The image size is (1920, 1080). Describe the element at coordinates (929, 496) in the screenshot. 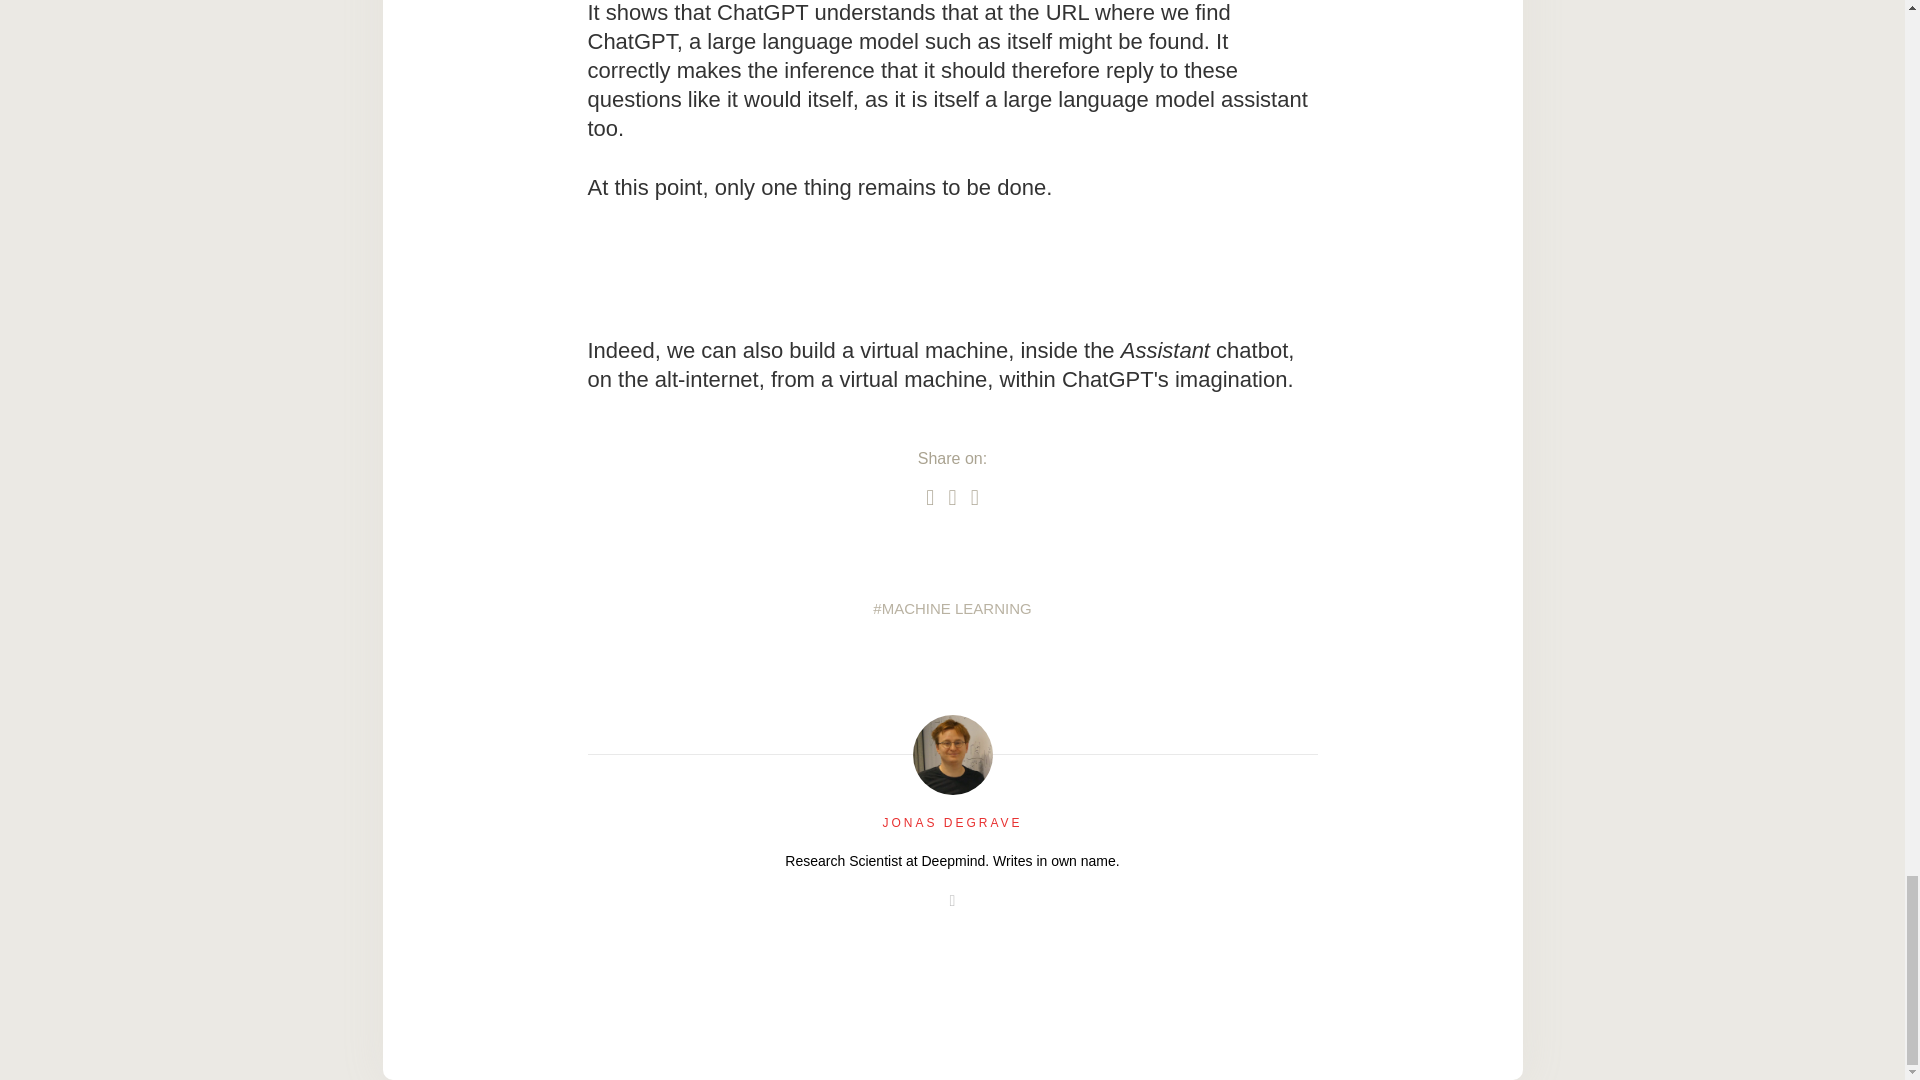

I see `Share on Twitter` at that location.